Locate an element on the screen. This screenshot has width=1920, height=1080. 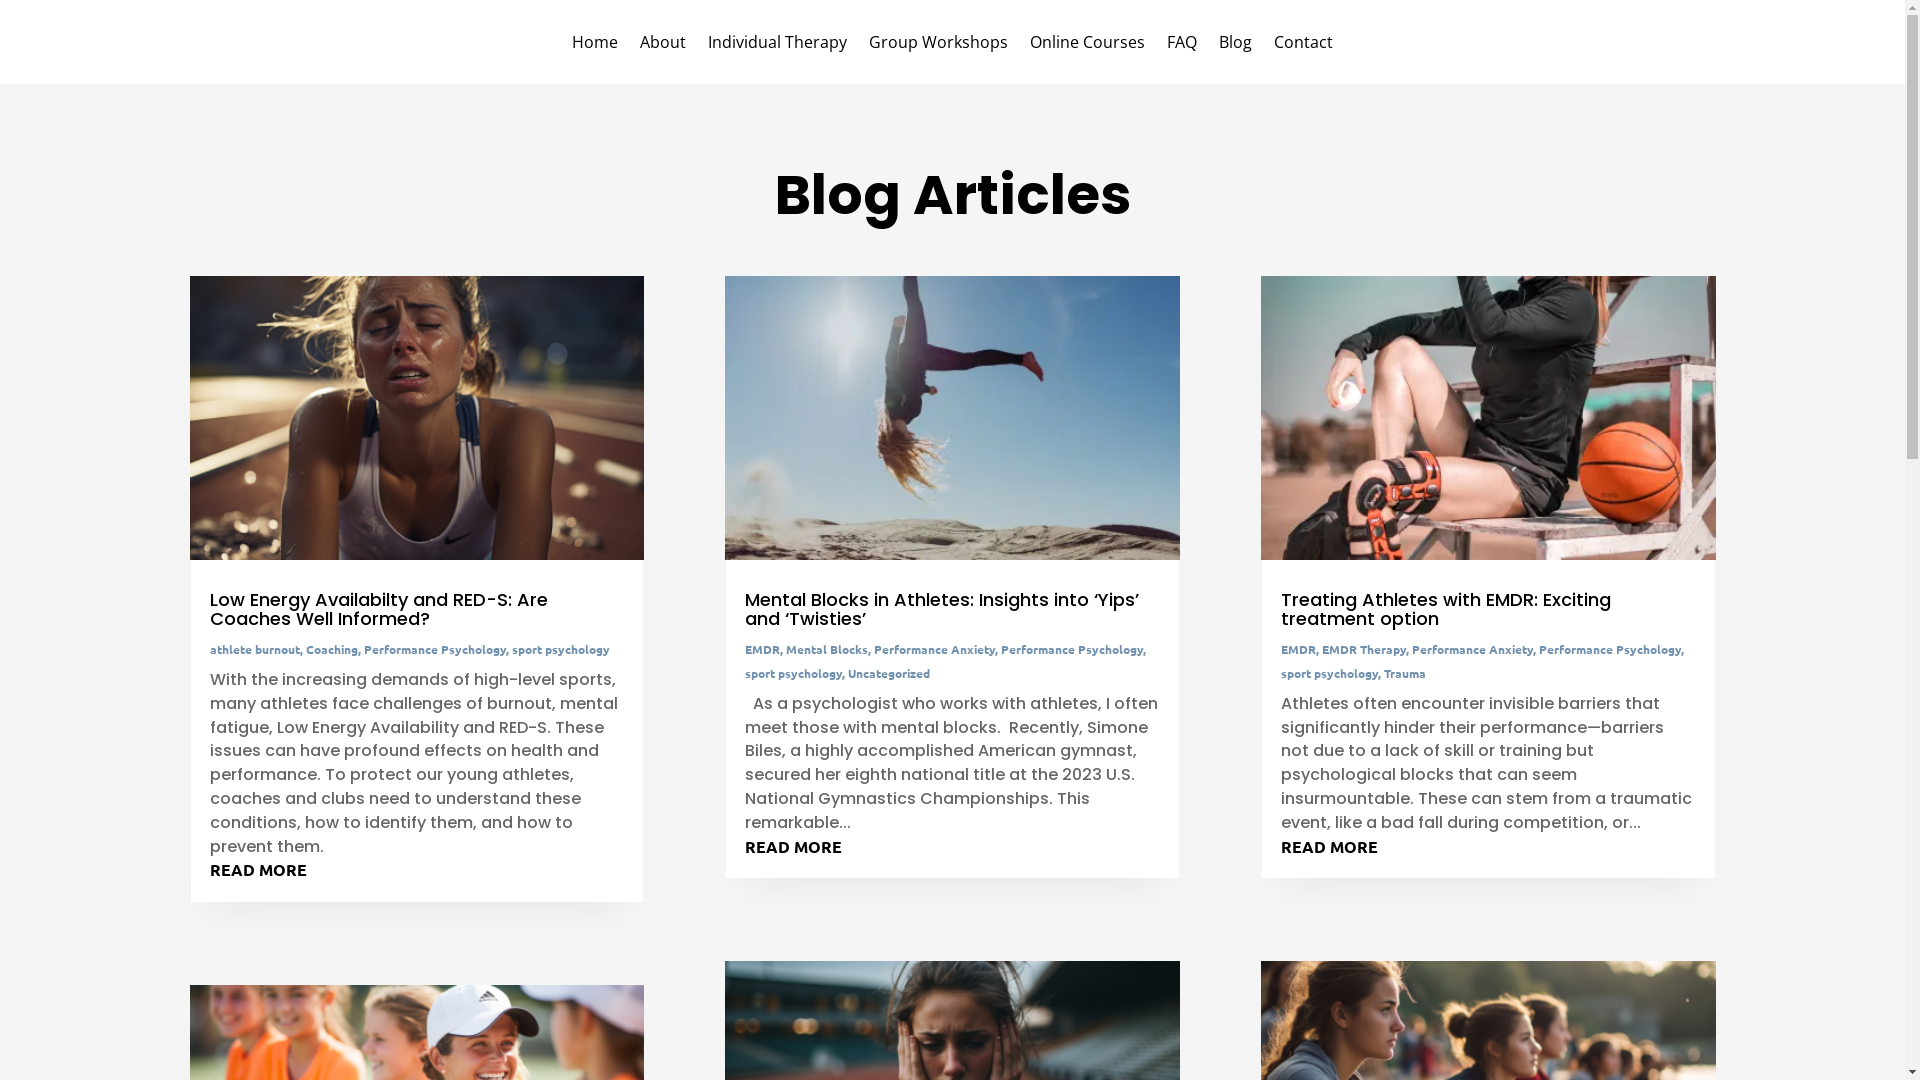
Performance Anxiety is located at coordinates (1472, 649).